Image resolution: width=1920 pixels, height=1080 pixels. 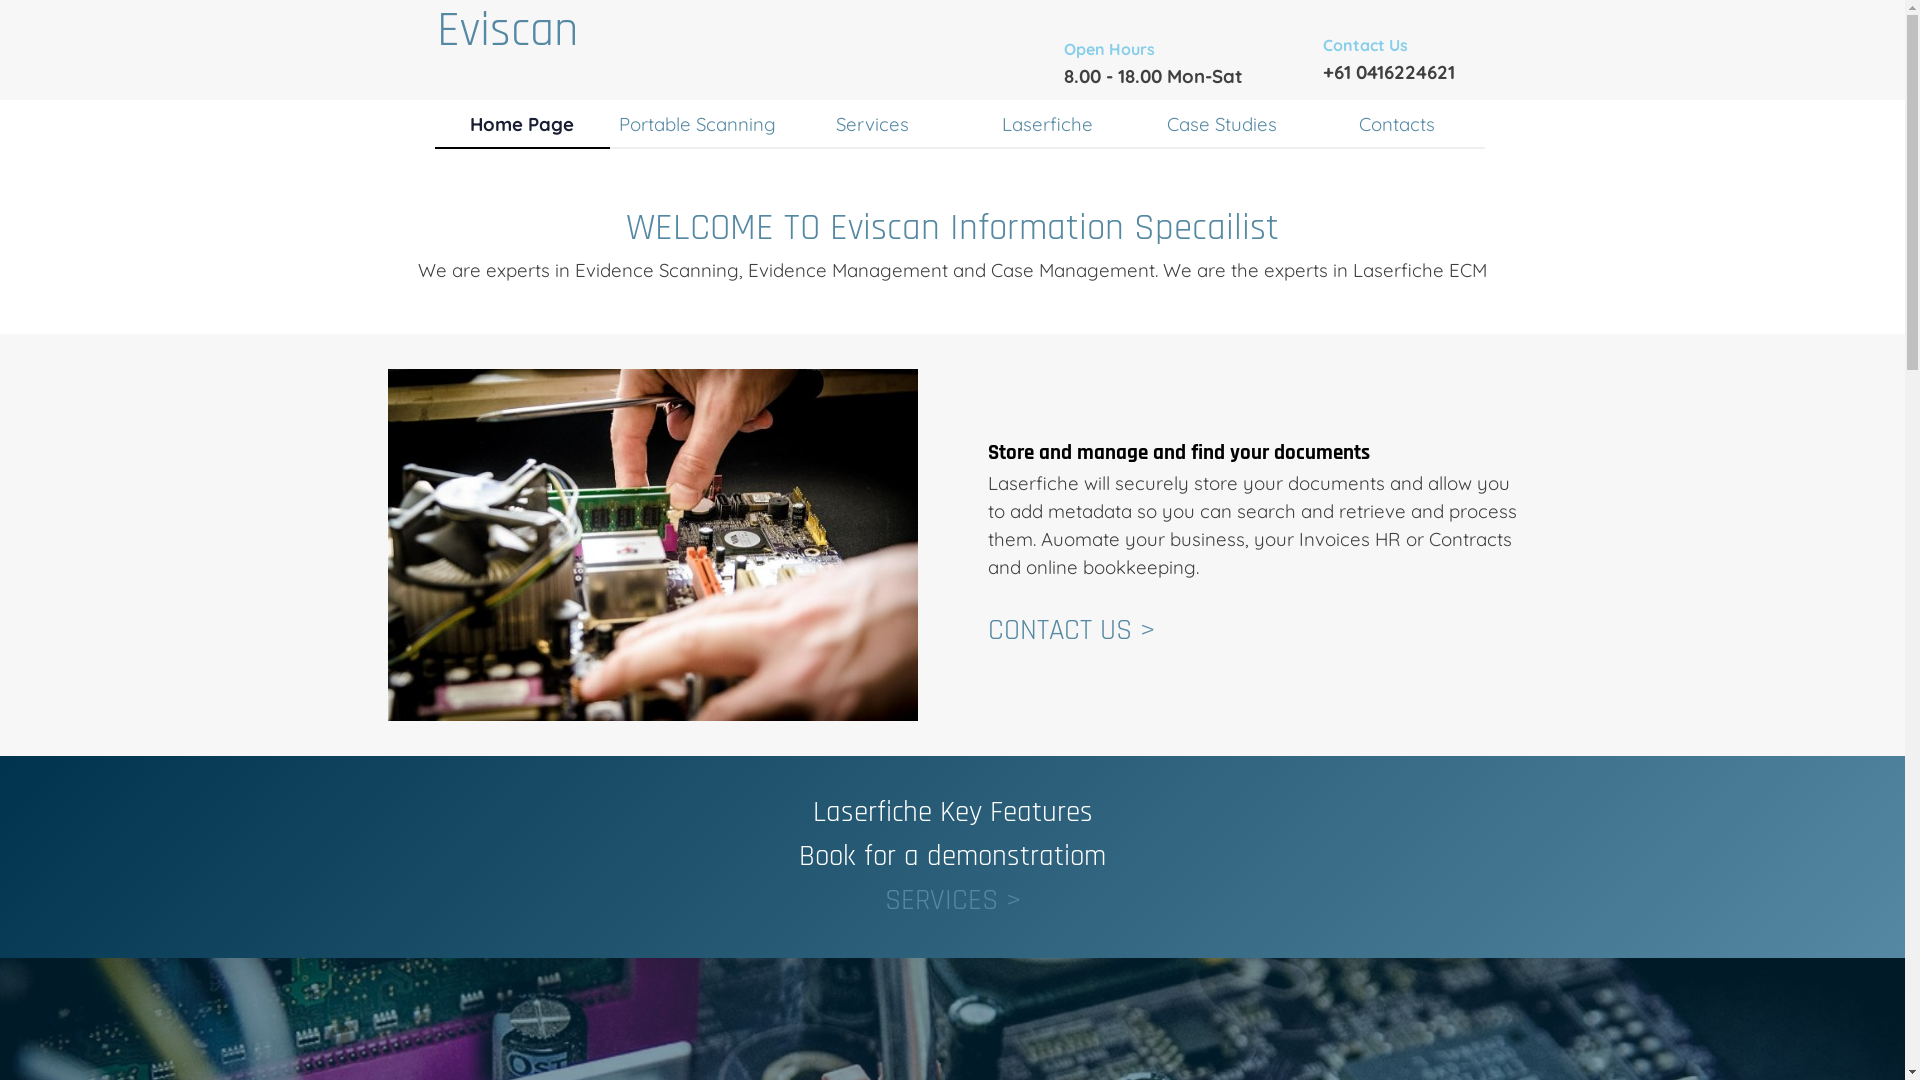 I want to click on Contacts, so click(x=1398, y=124).